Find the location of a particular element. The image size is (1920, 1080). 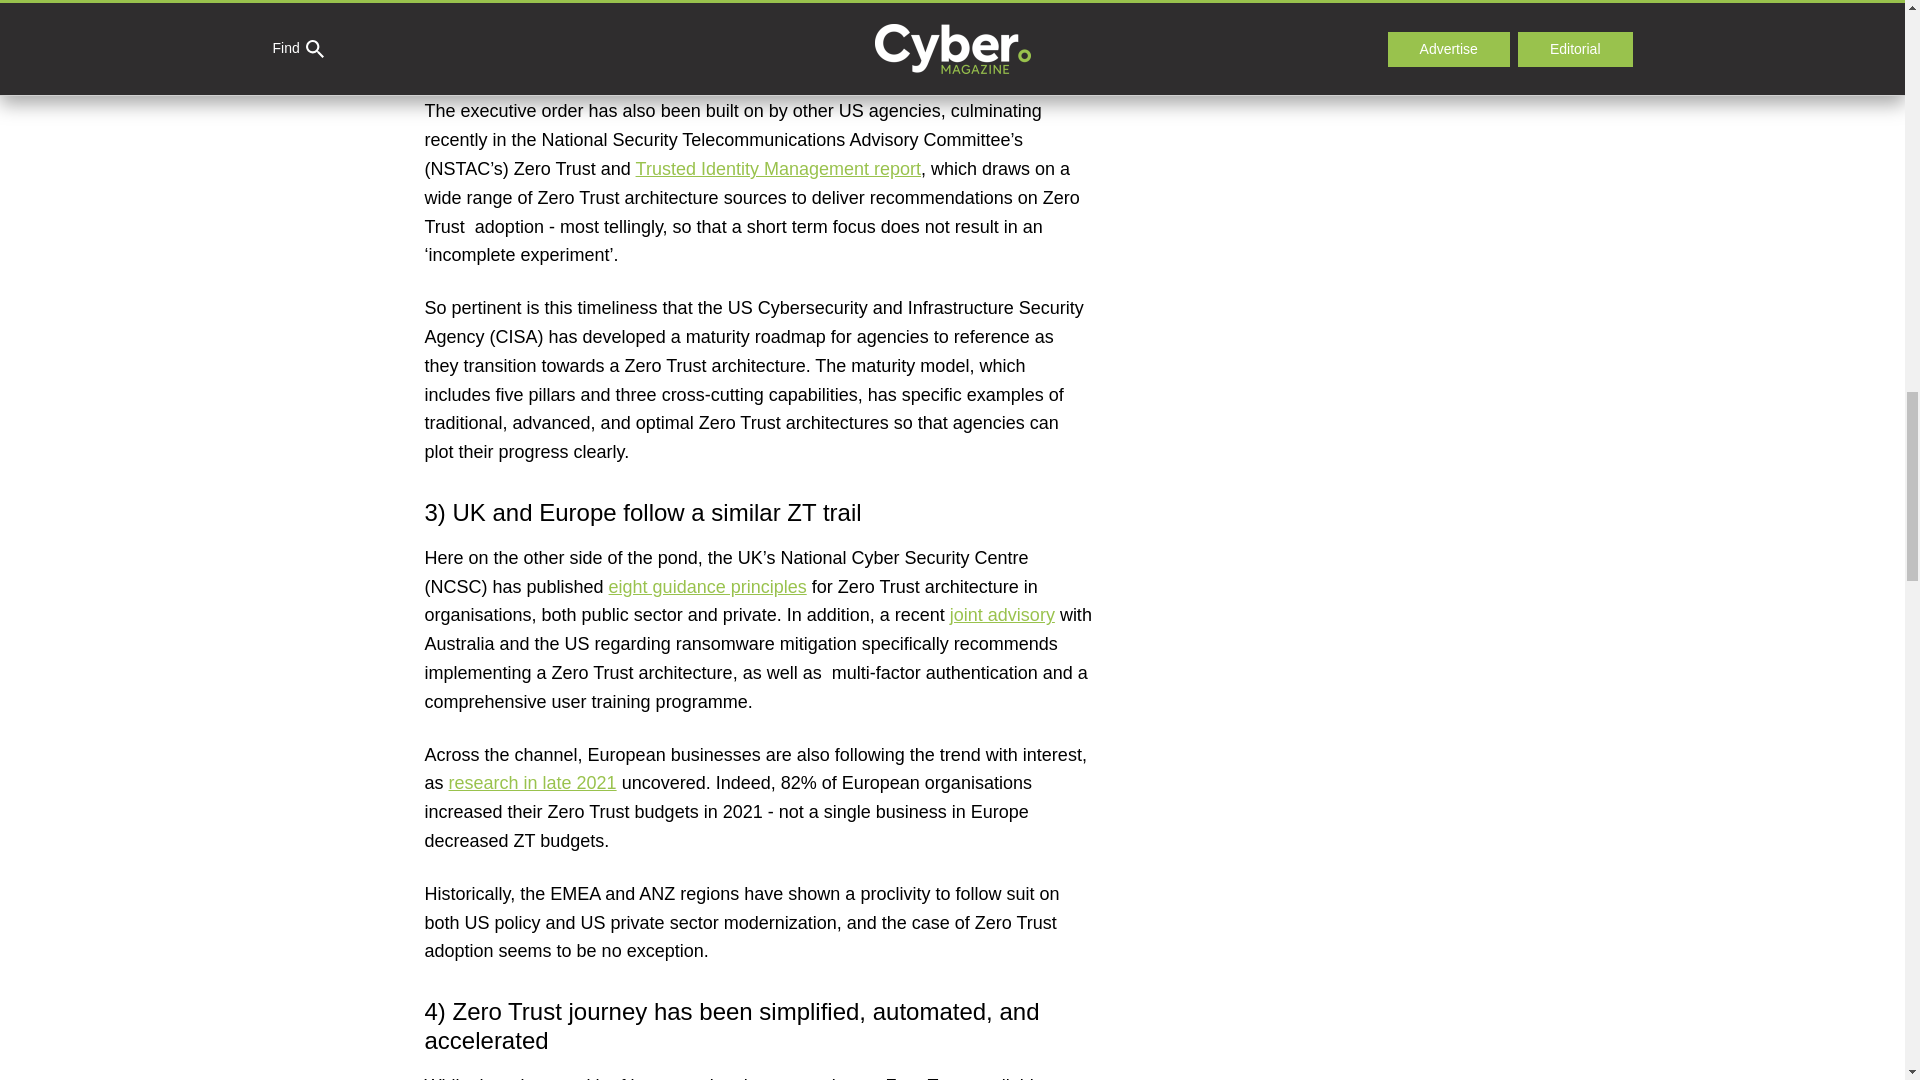

Trusted Identity Management report is located at coordinates (778, 168).